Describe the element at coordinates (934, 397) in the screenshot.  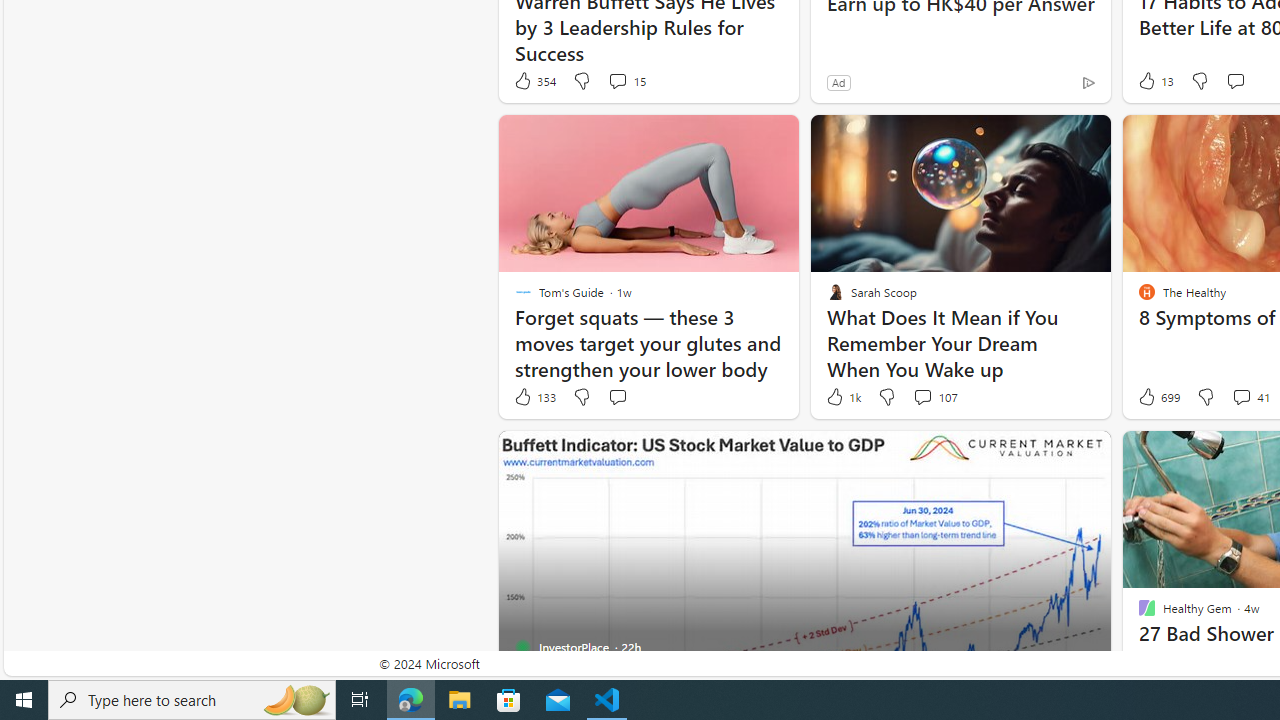
I see `View comments 107 Comment` at that location.